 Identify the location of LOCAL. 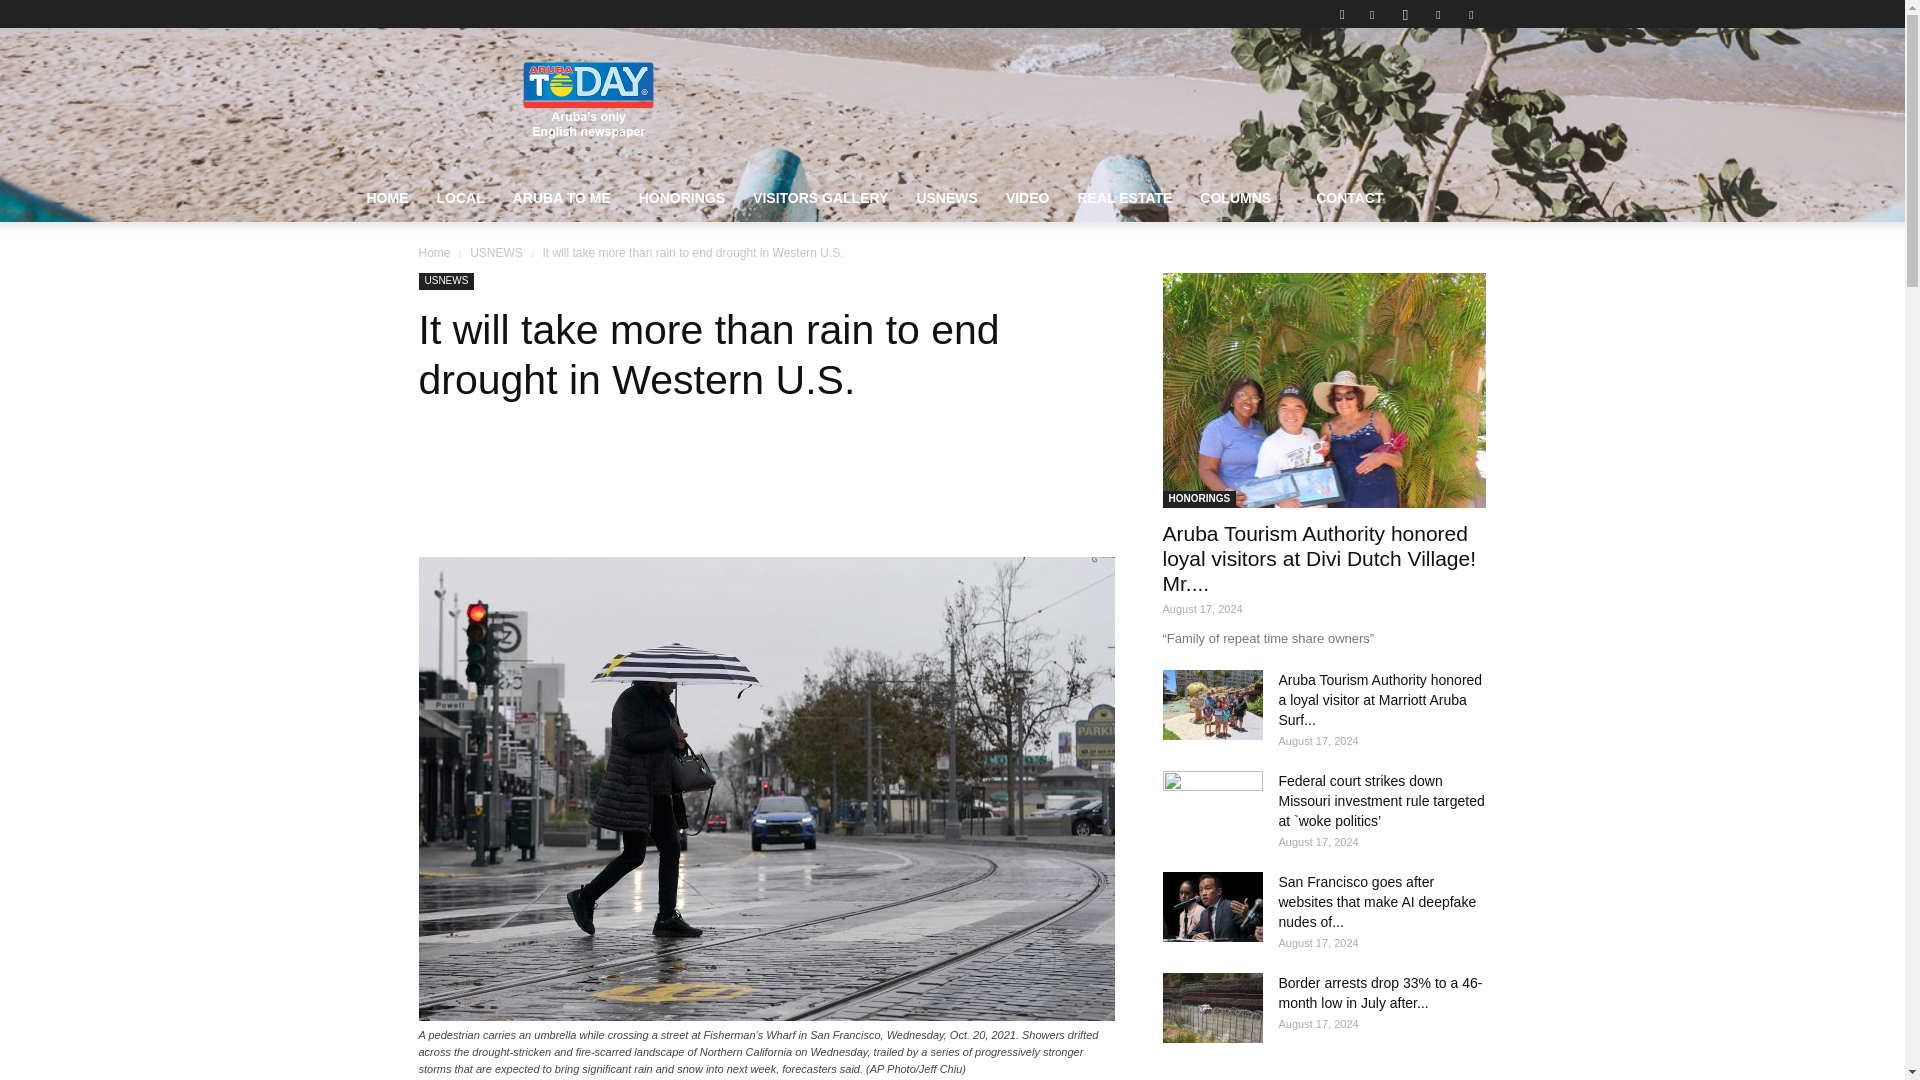
(460, 198).